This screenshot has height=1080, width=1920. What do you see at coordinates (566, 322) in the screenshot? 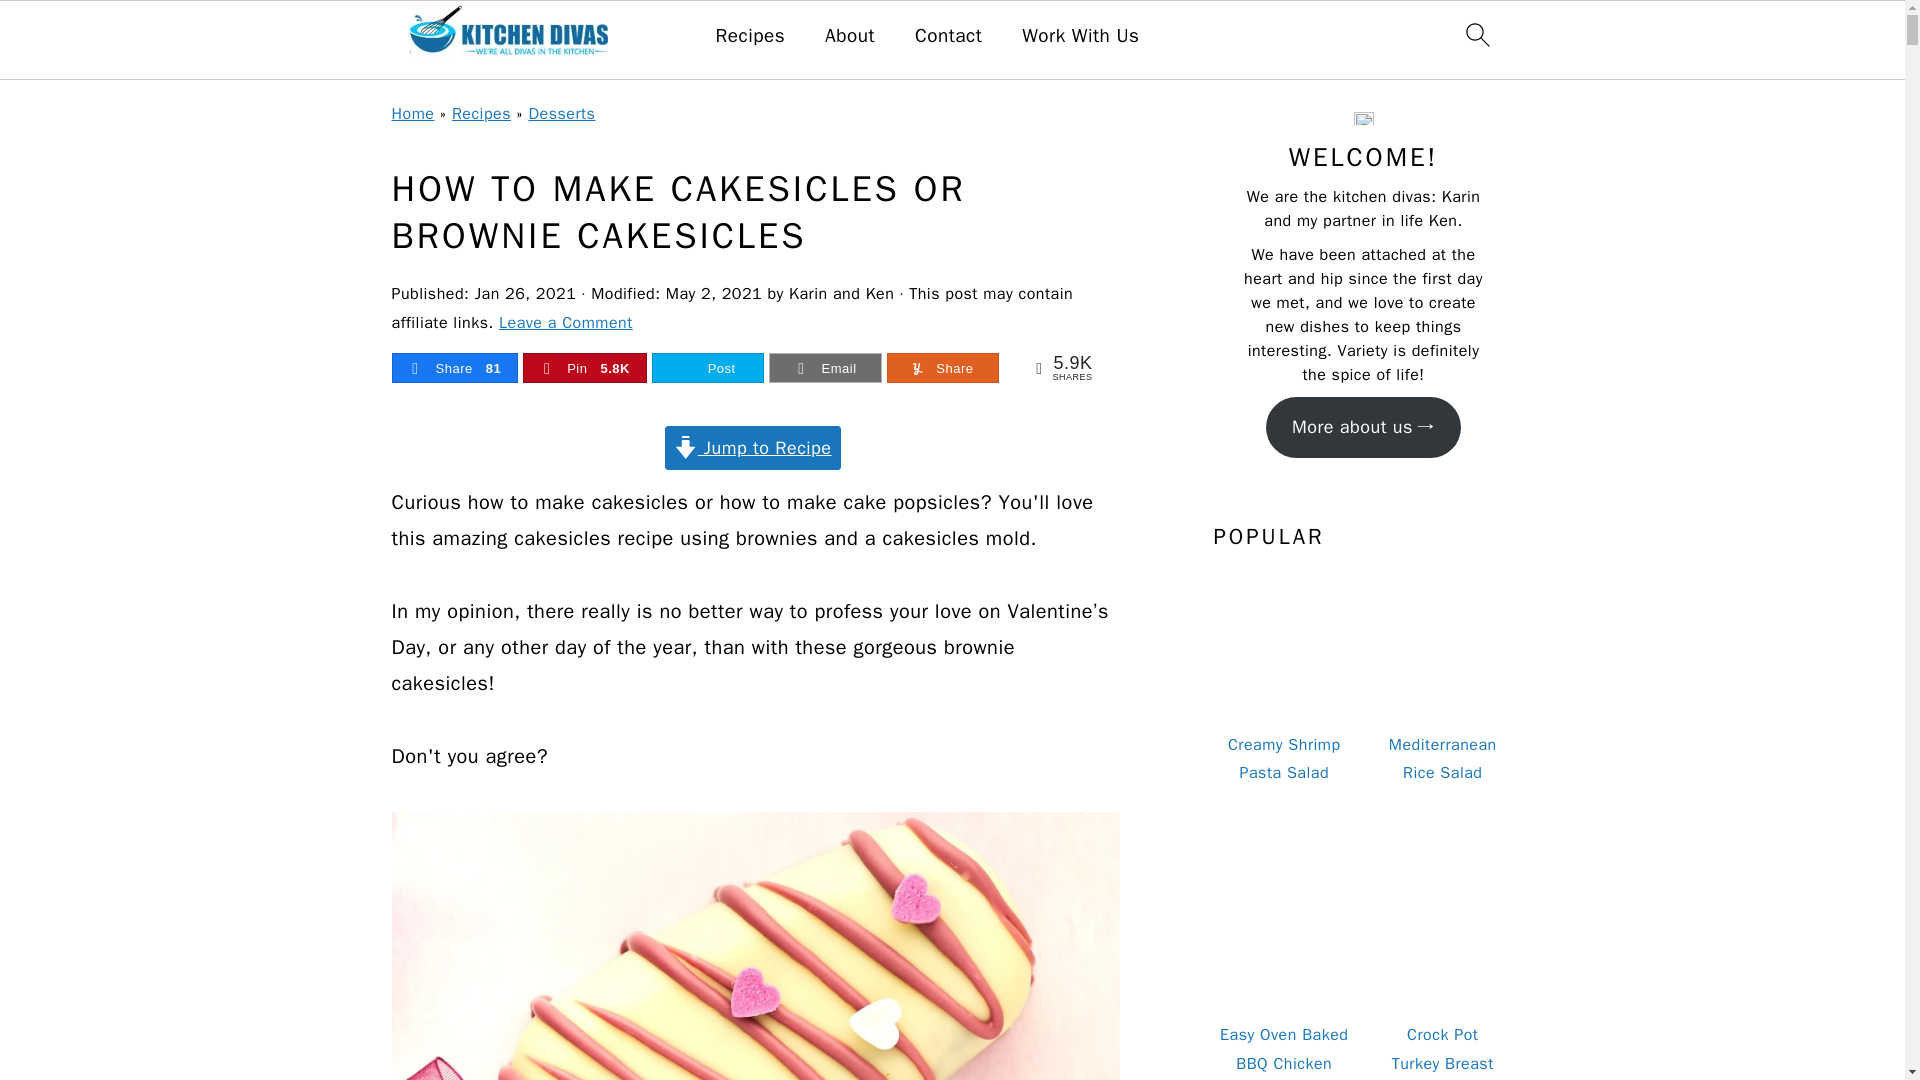
I see `Leave a Comment` at bounding box center [566, 322].